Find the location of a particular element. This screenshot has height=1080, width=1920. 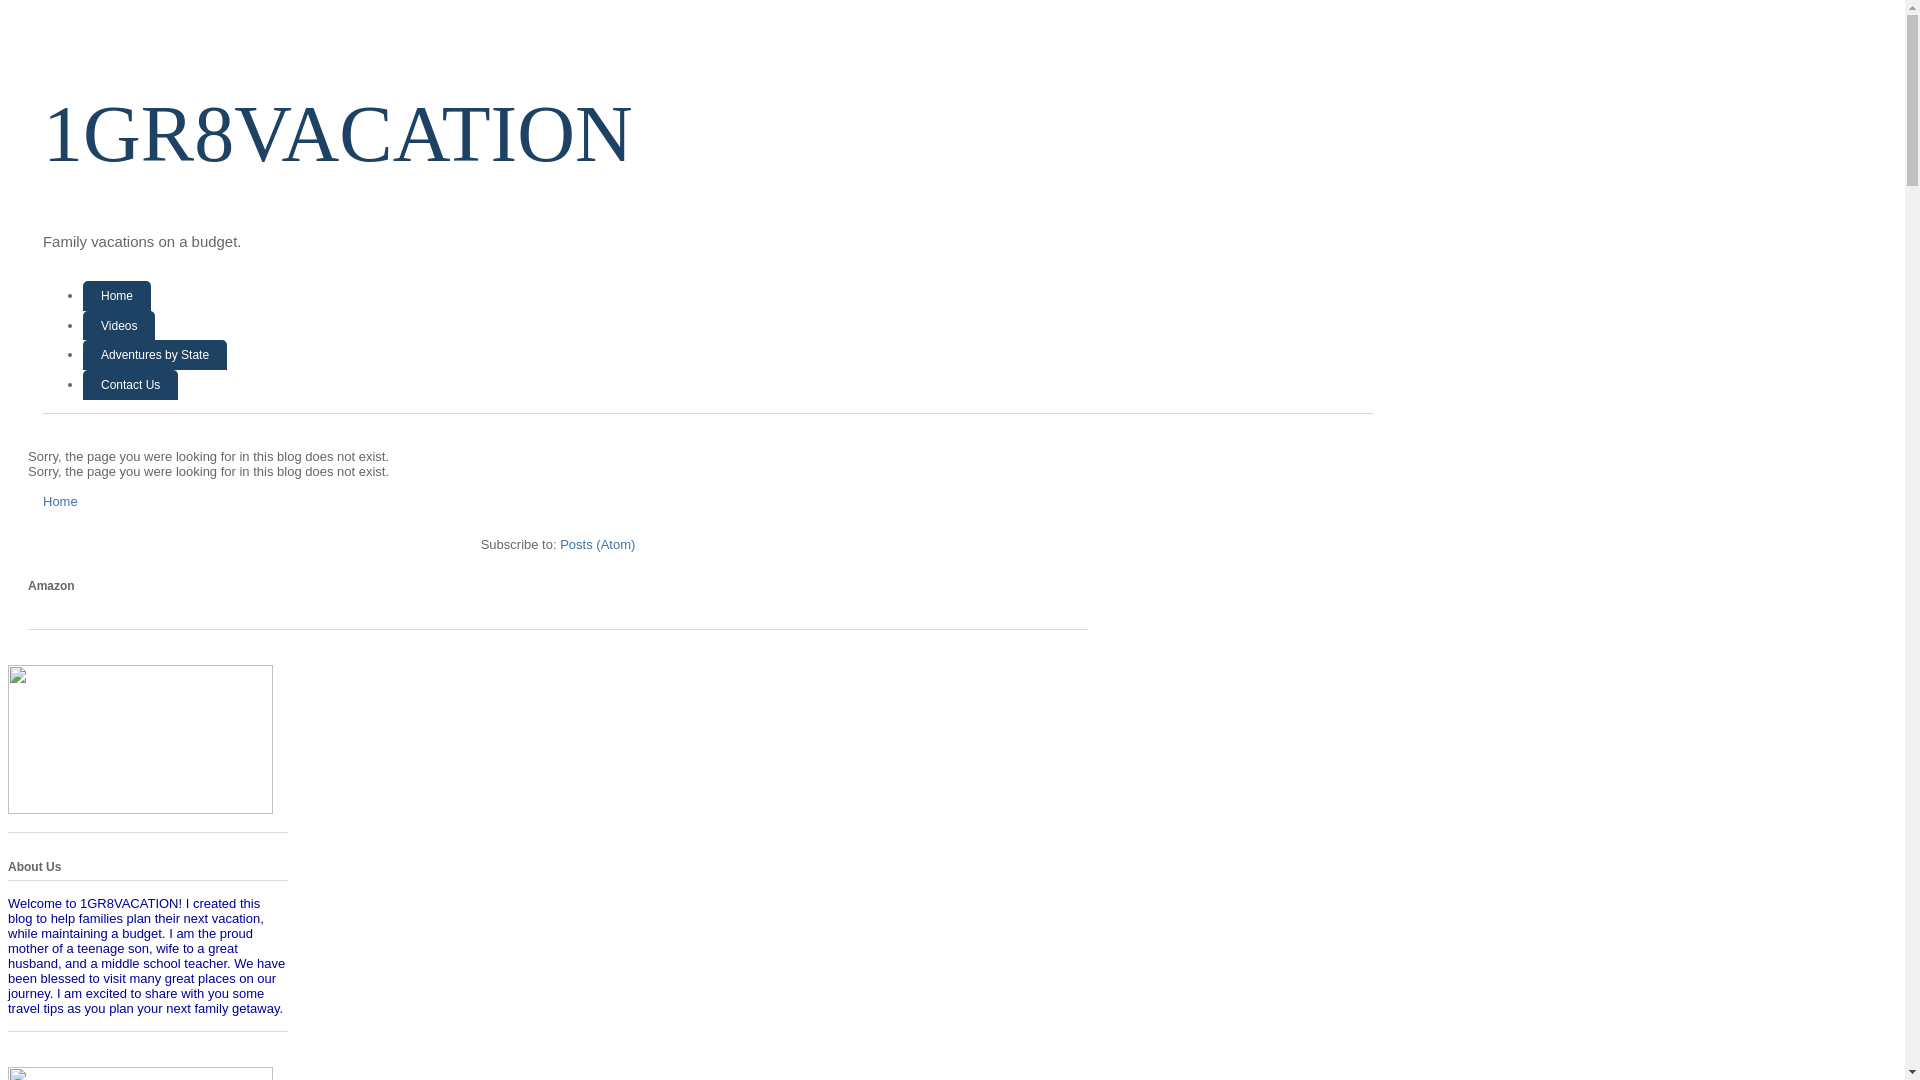

Posts (Atom) is located at coordinates (598, 544).